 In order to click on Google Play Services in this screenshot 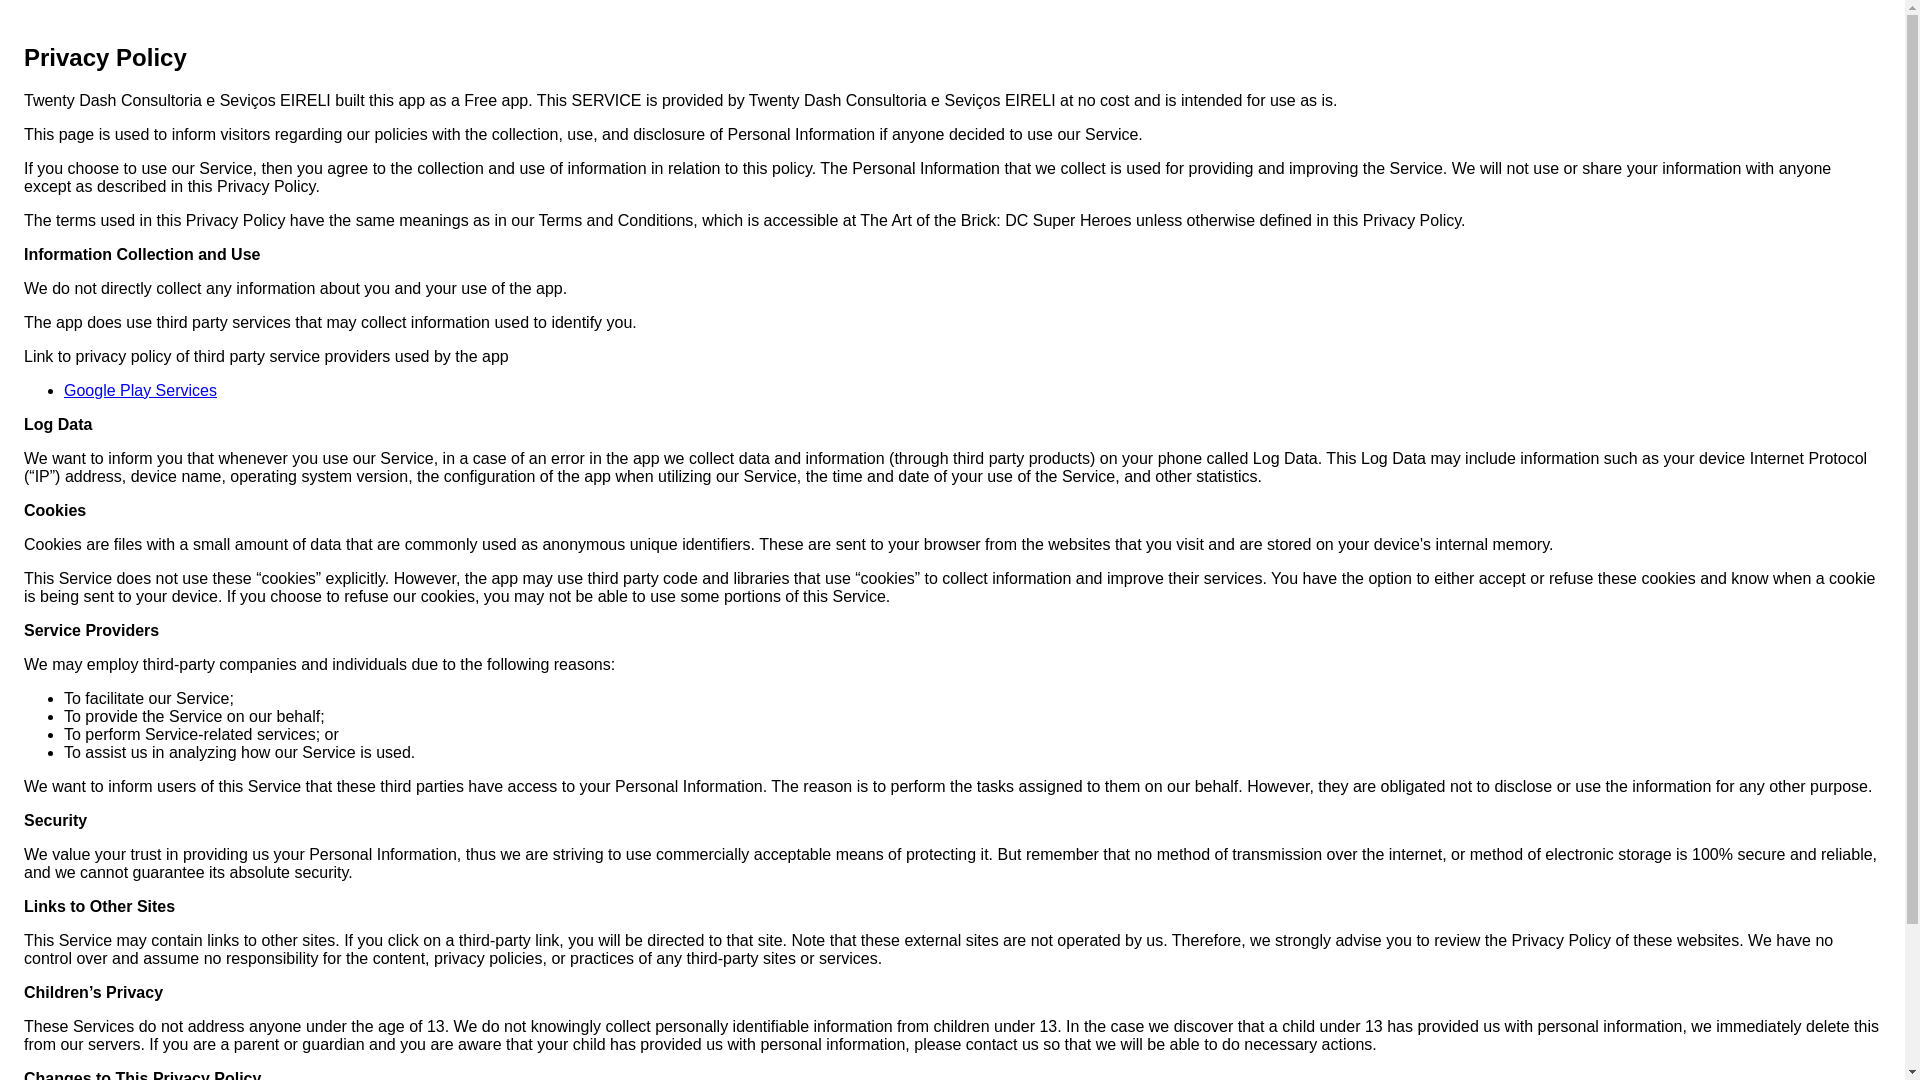, I will do `click(140, 390)`.